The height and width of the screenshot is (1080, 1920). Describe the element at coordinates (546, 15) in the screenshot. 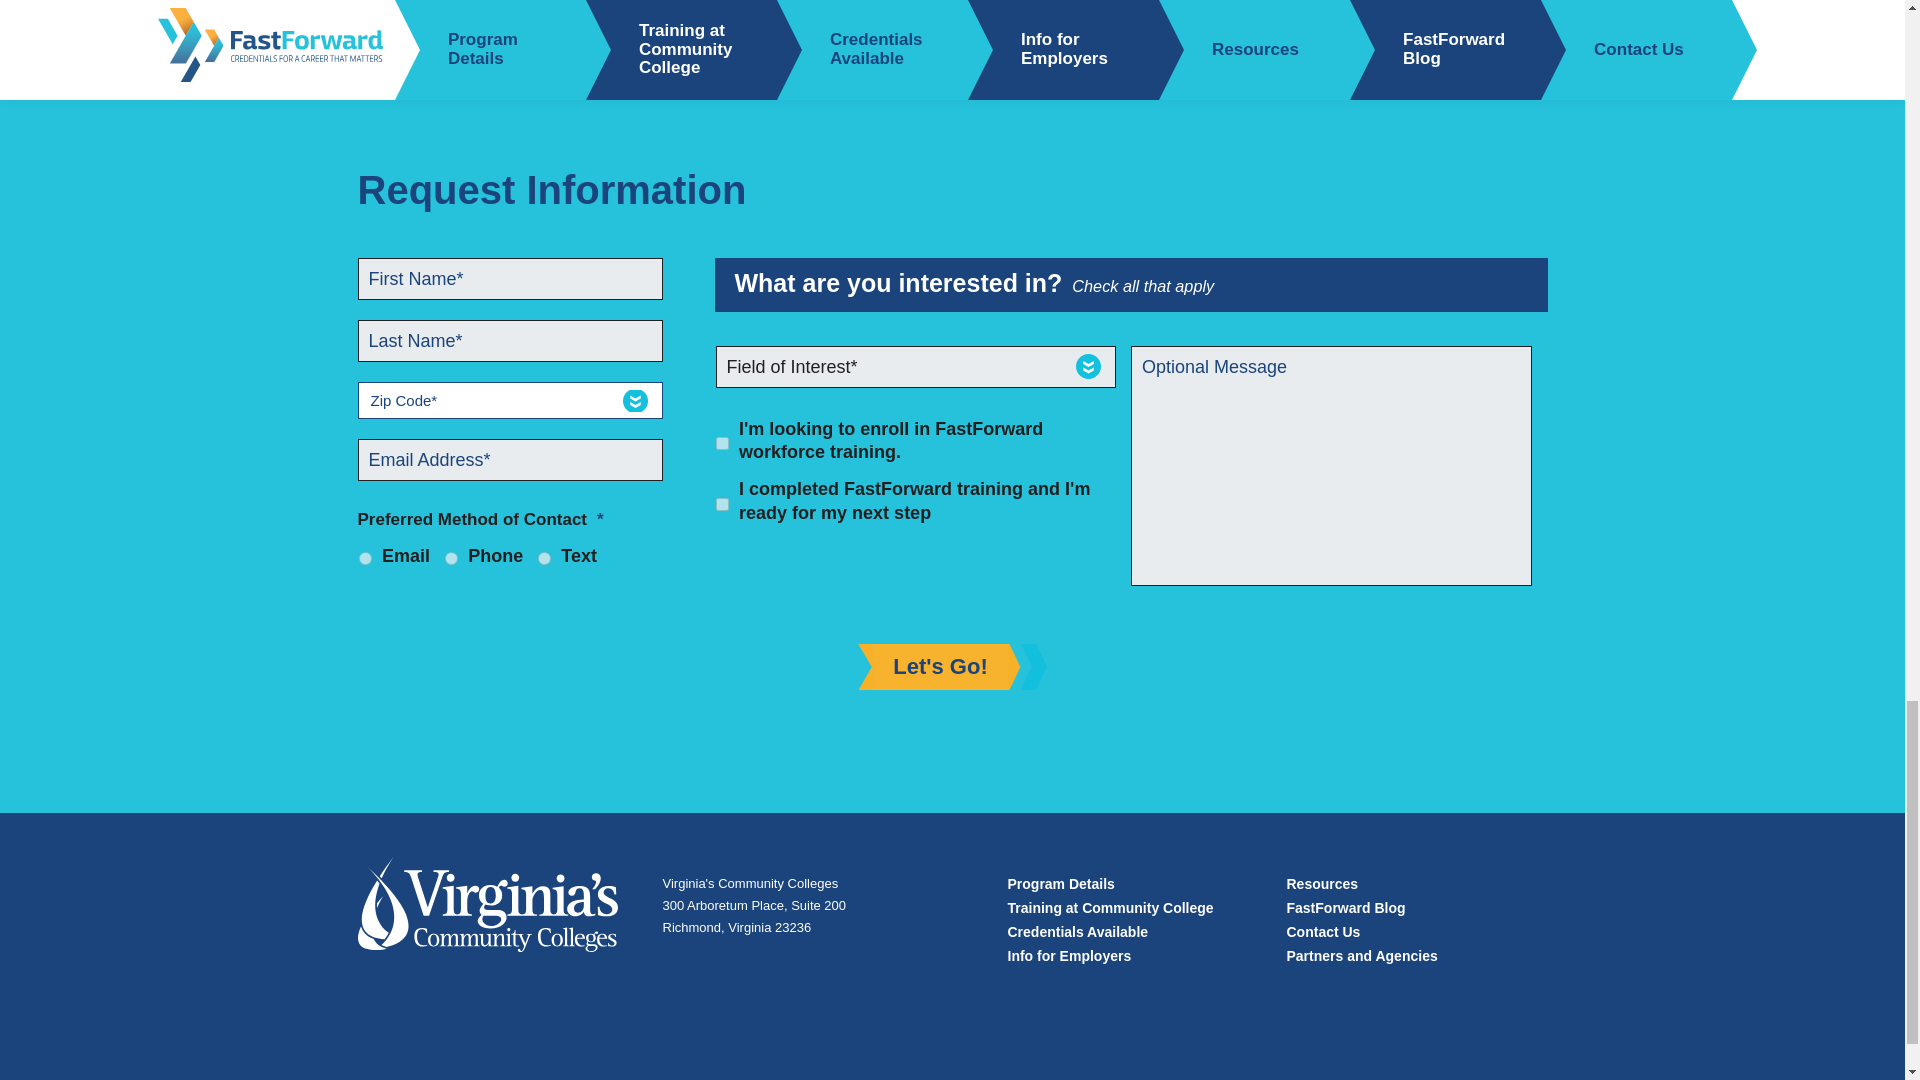

I see `Twitter` at that location.